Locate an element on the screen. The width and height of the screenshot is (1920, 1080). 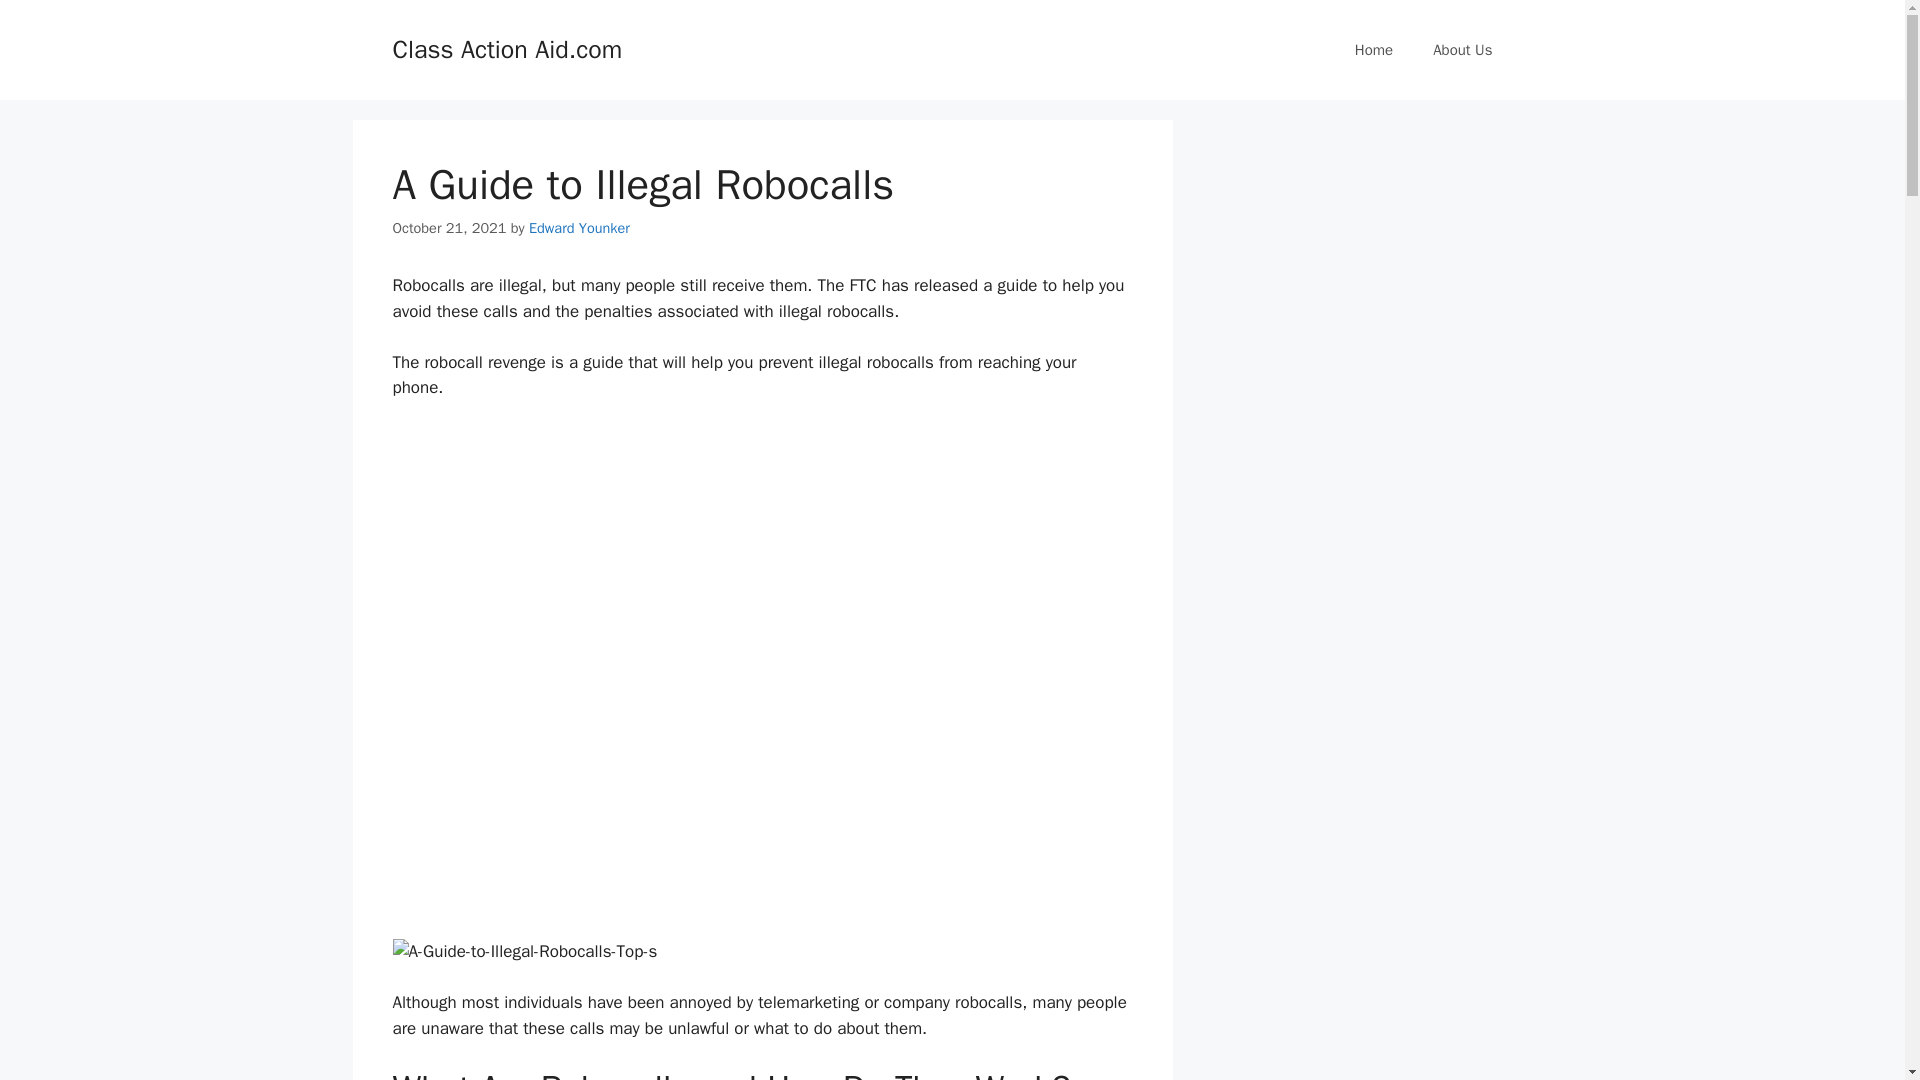
Class Action Aid.com is located at coordinates (506, 48).